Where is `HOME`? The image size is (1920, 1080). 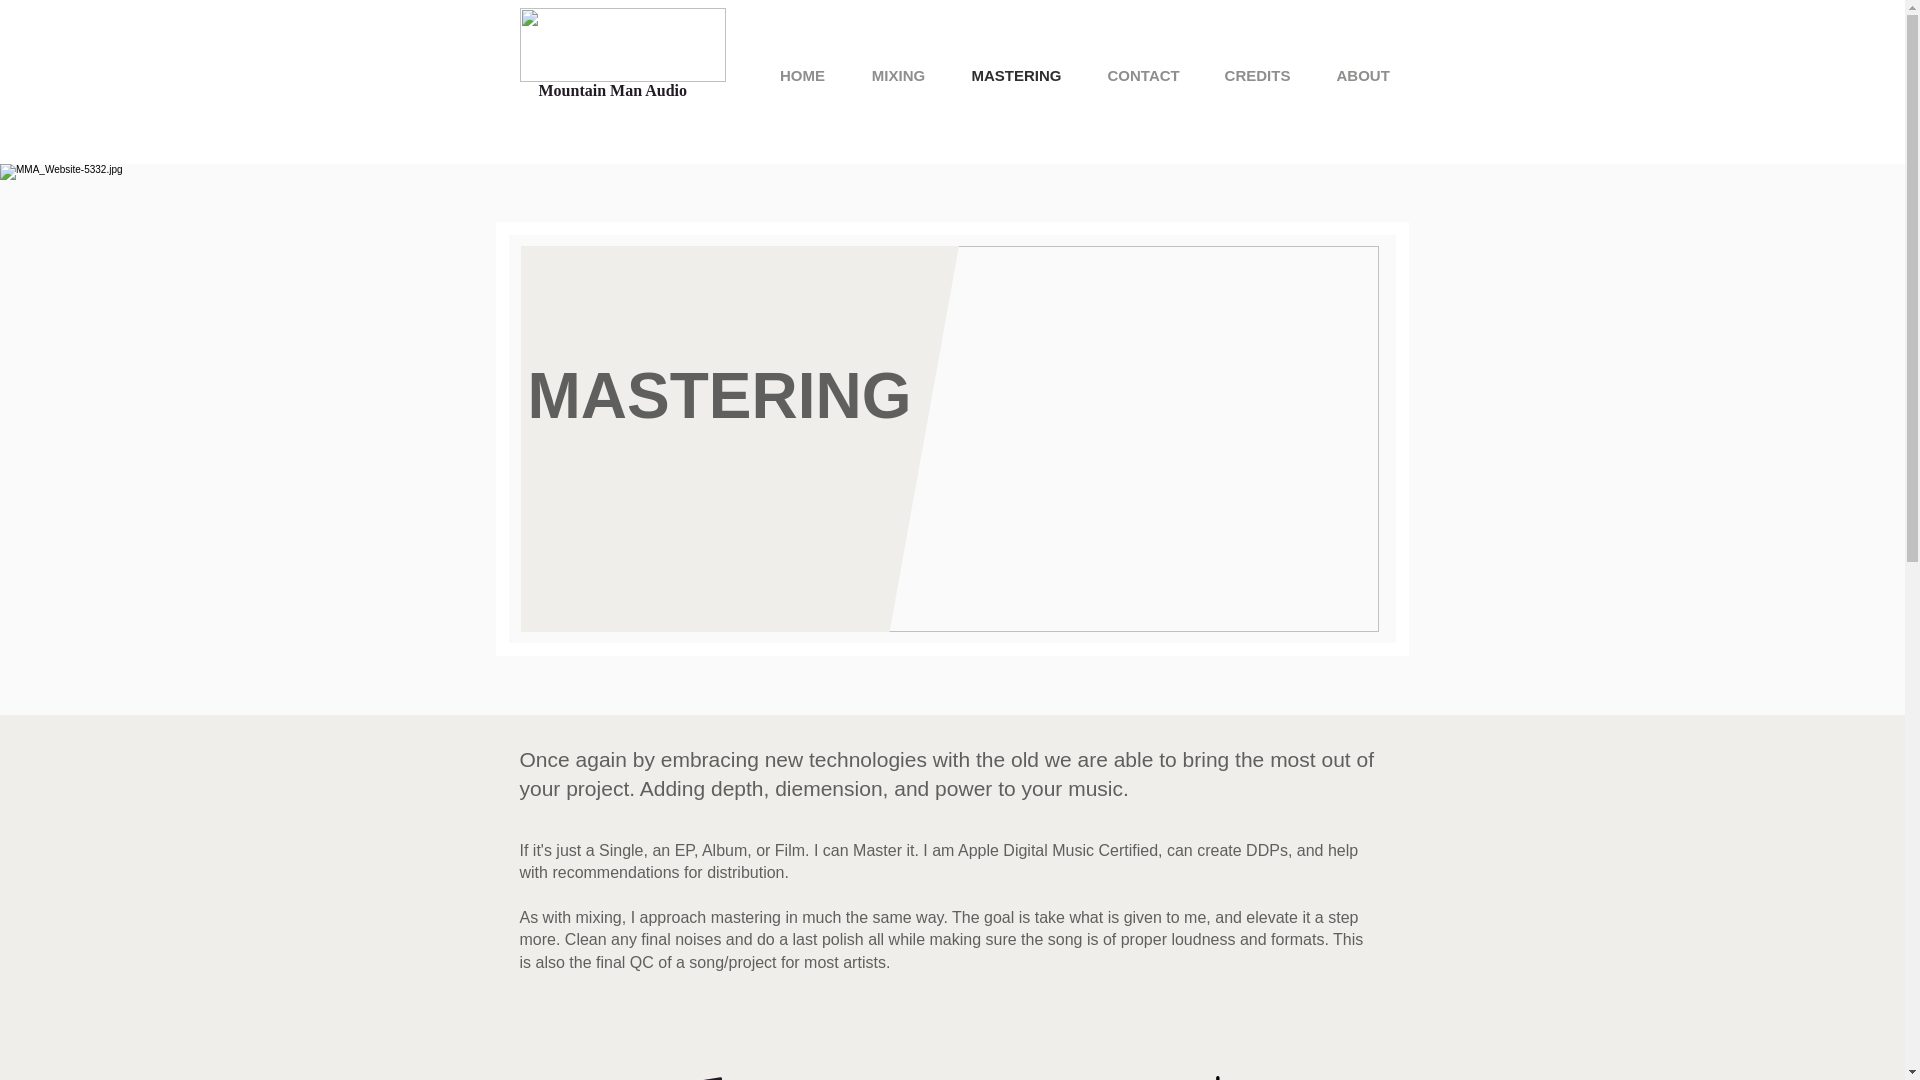
HOME is located at coordinates (802, 74).